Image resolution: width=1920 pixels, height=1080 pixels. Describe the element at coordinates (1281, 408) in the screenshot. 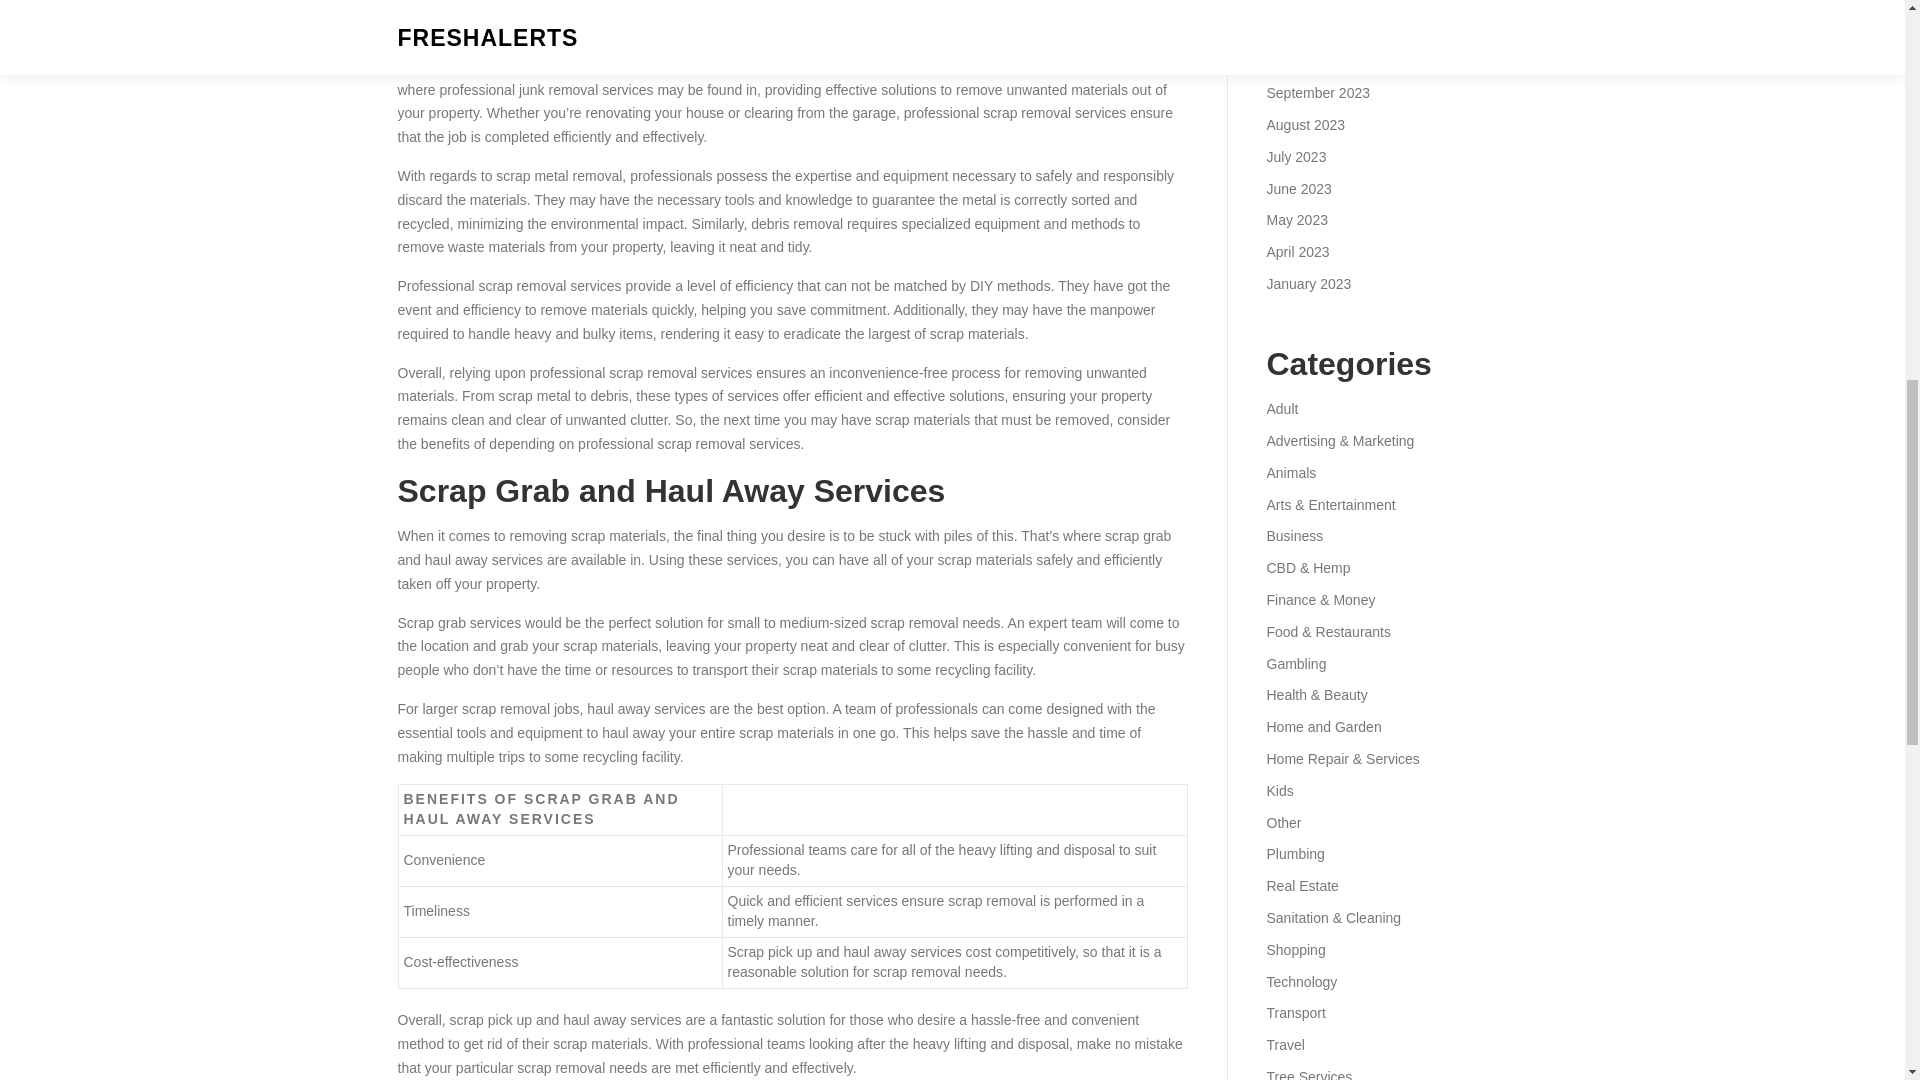

I see `Adult` at that location.